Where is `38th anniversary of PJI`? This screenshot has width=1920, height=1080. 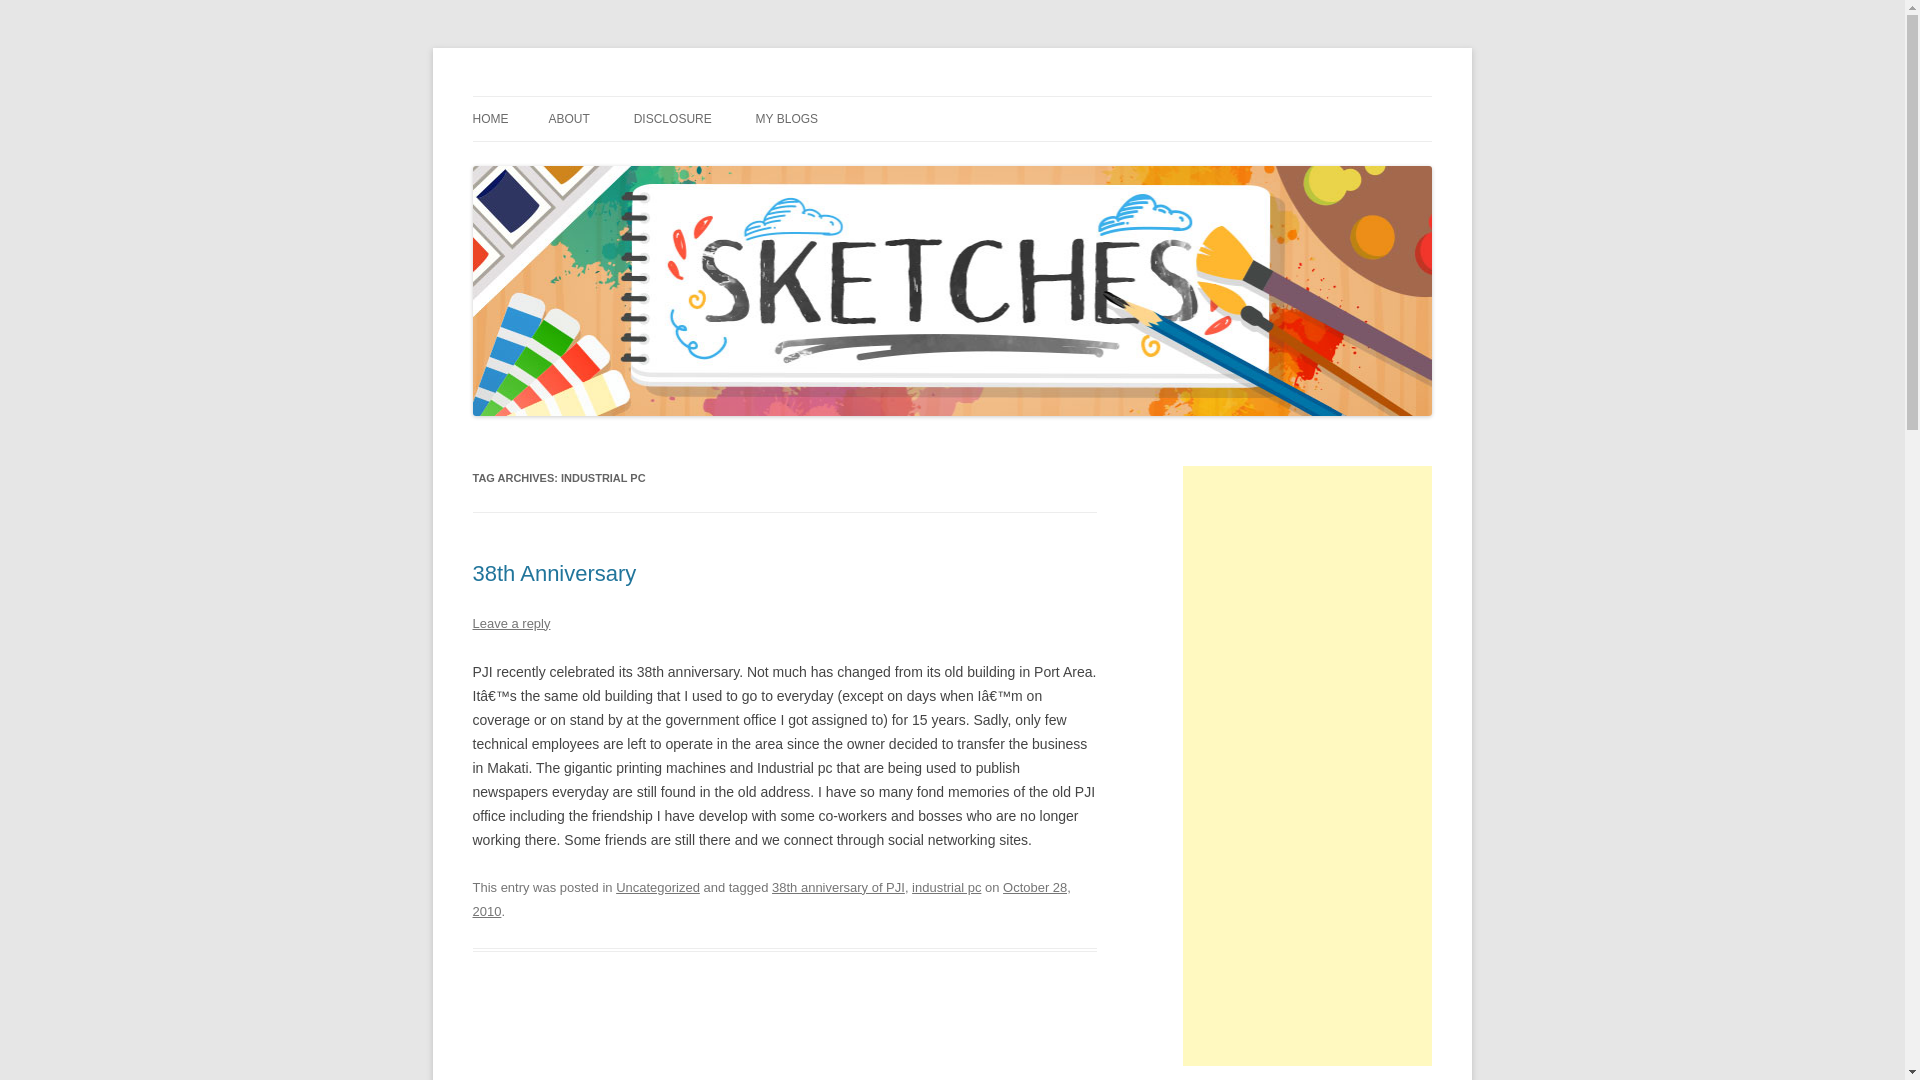 38th anniversary of PJI is located at coordinates (838, 888).